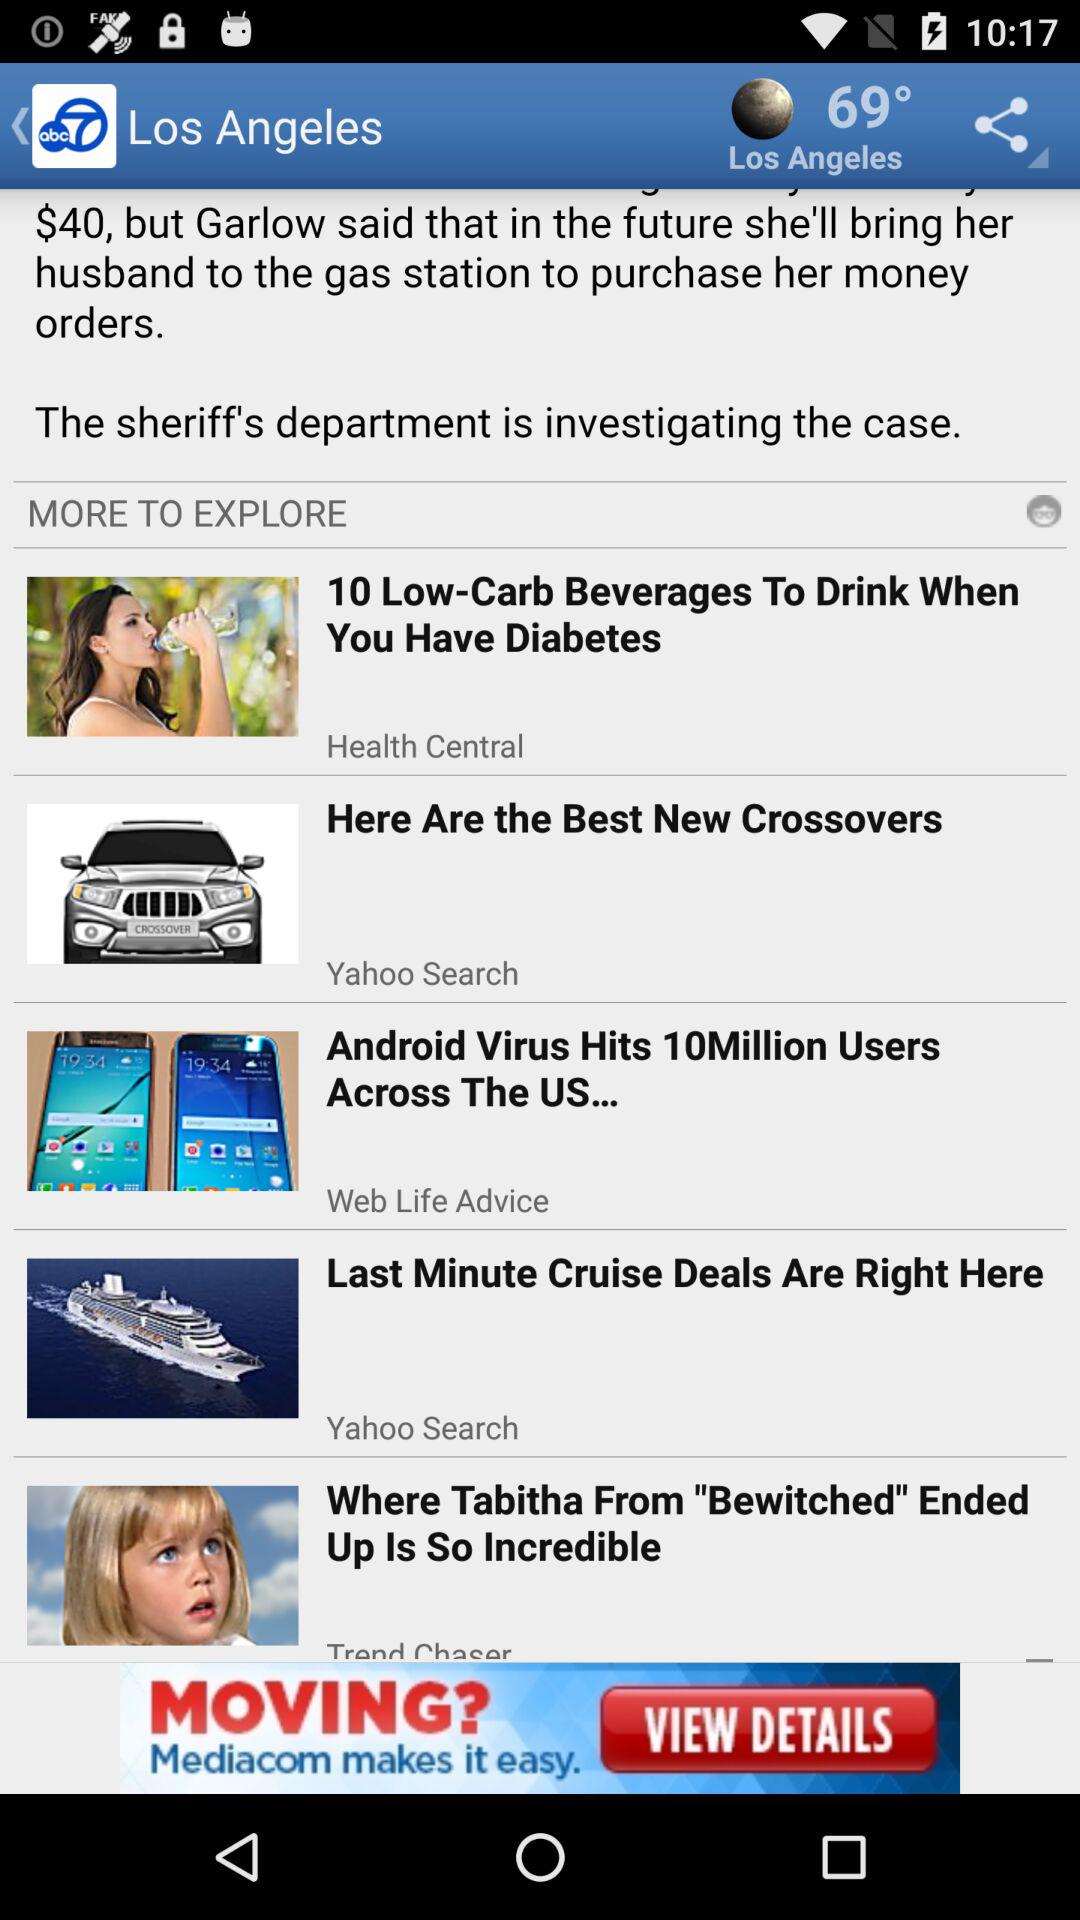  I want to click on go to left of third option, so click(164, 1104).